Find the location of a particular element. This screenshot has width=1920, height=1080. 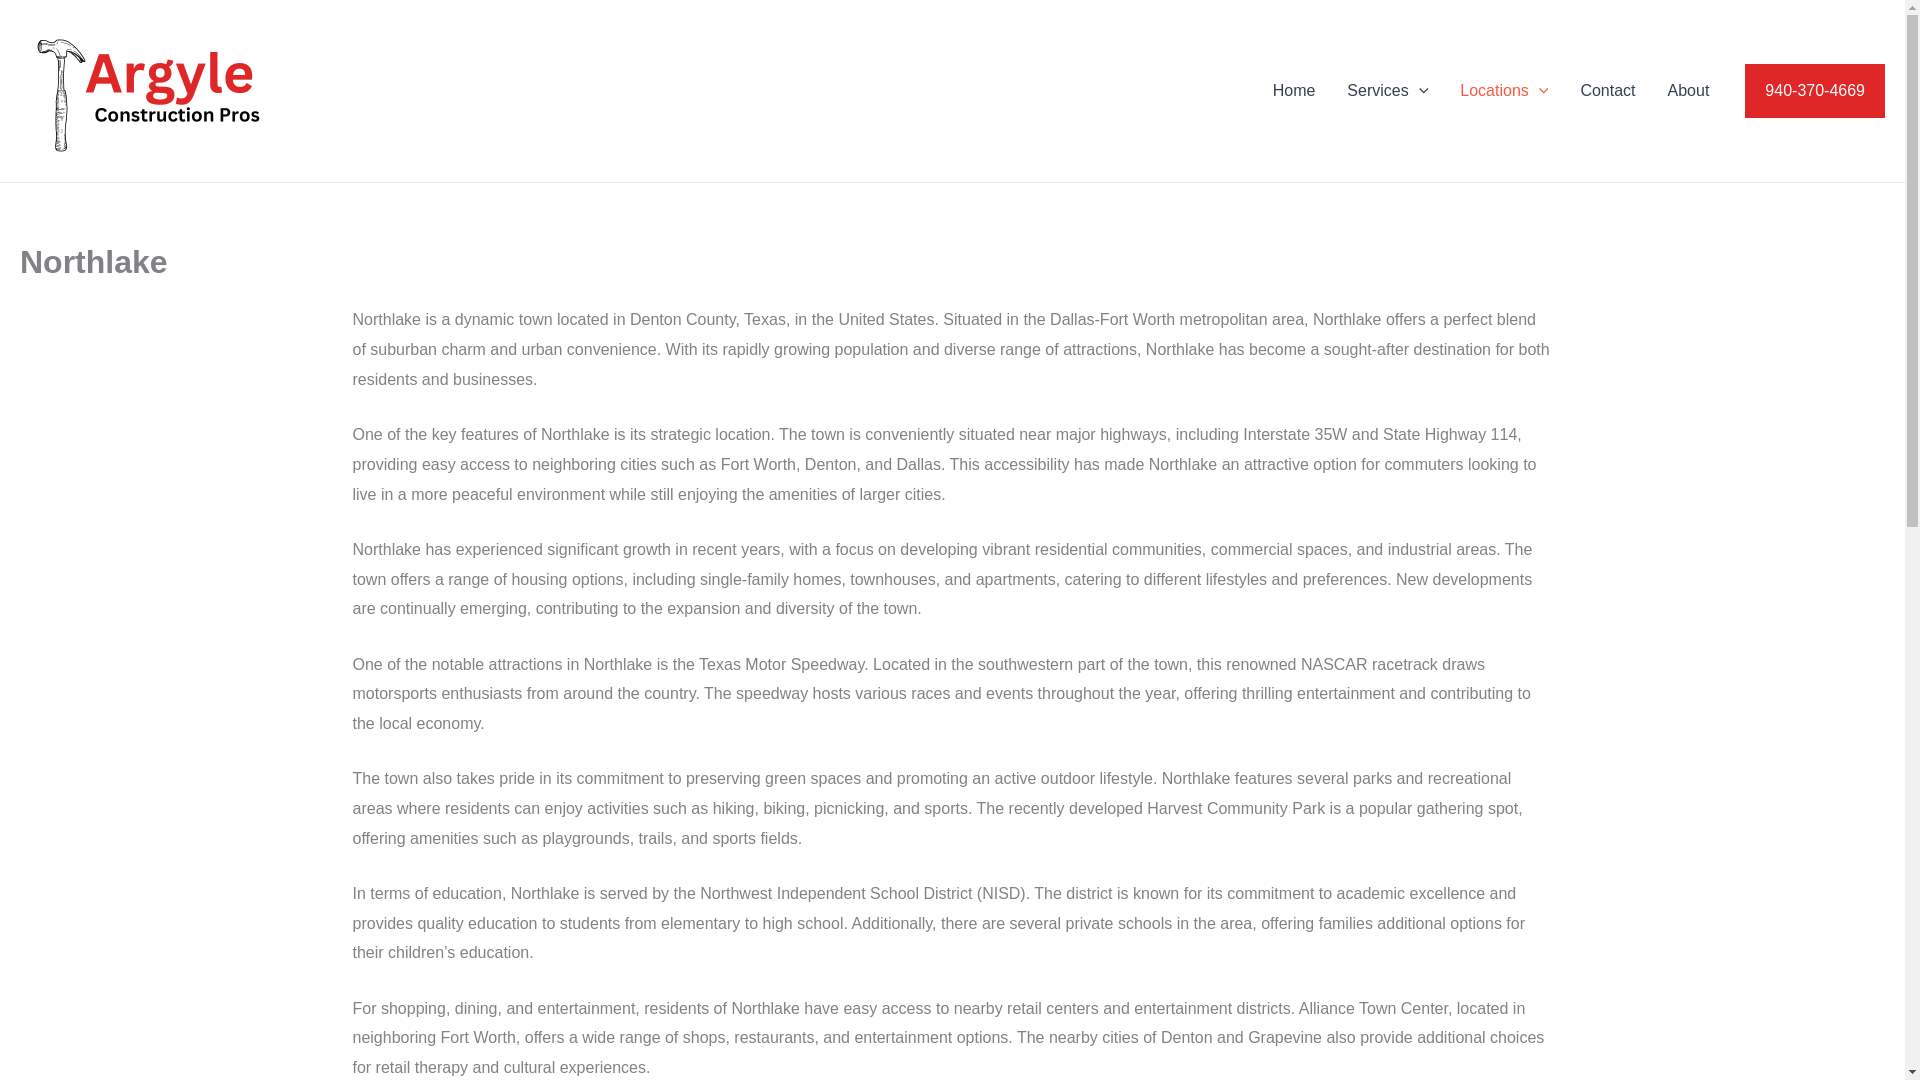

About is located at coordinates (1688, 90).